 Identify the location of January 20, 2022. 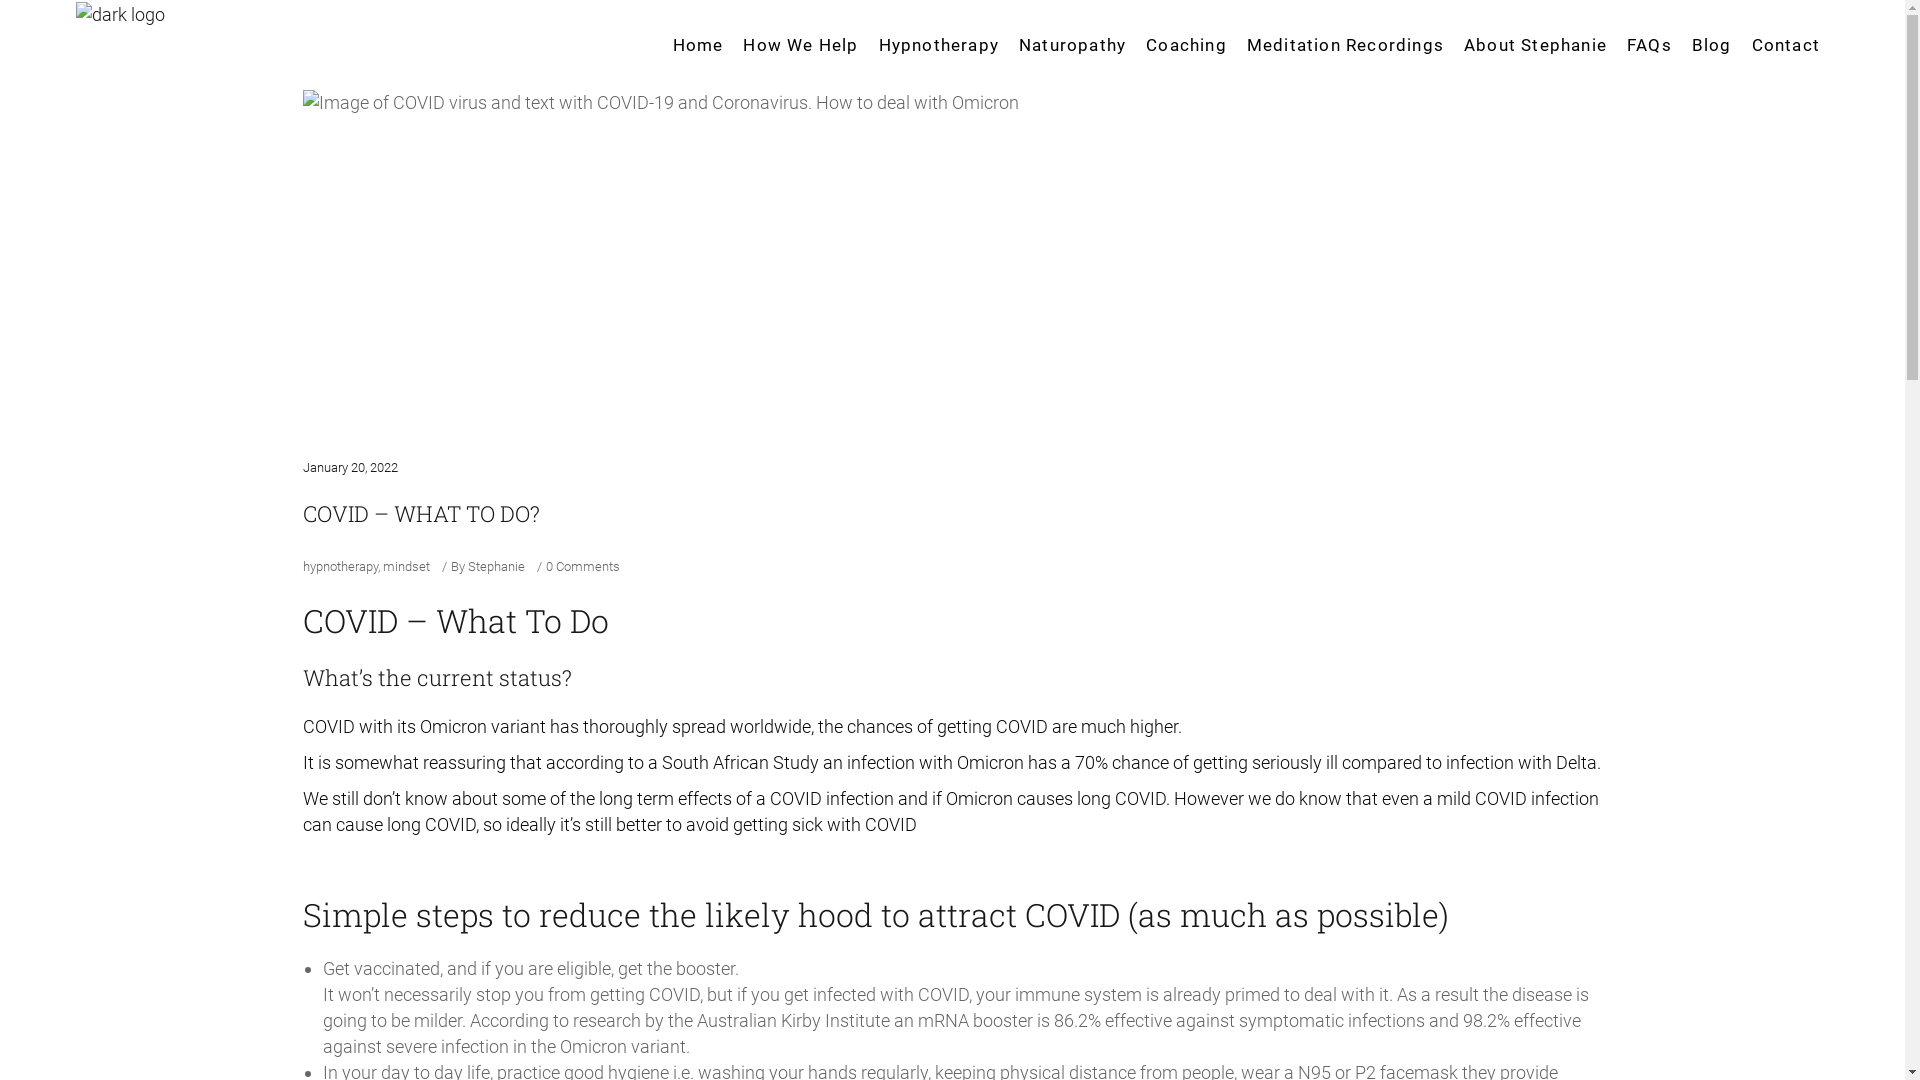
(350, 468).